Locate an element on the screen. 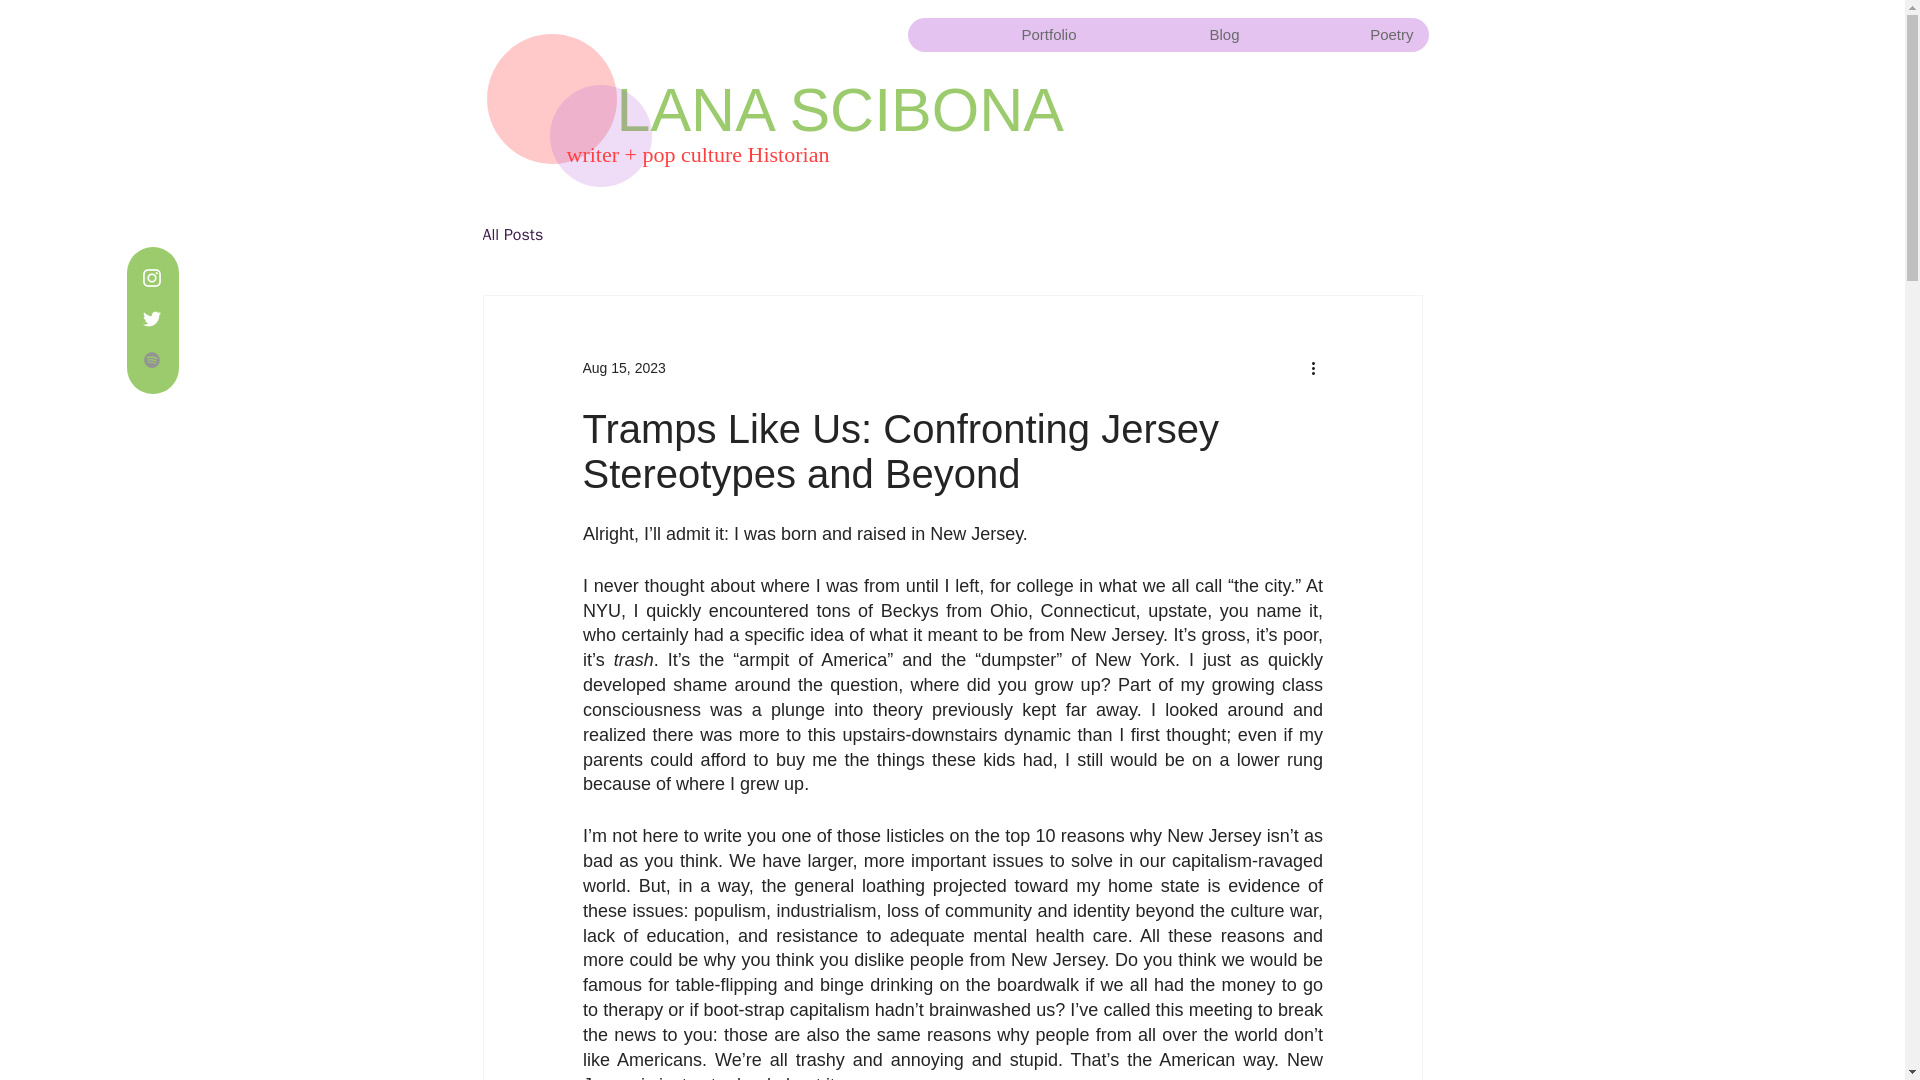 The width and height of the screenshot is (1920, 1080). Portfolio is located at coordinates (1000, 34).